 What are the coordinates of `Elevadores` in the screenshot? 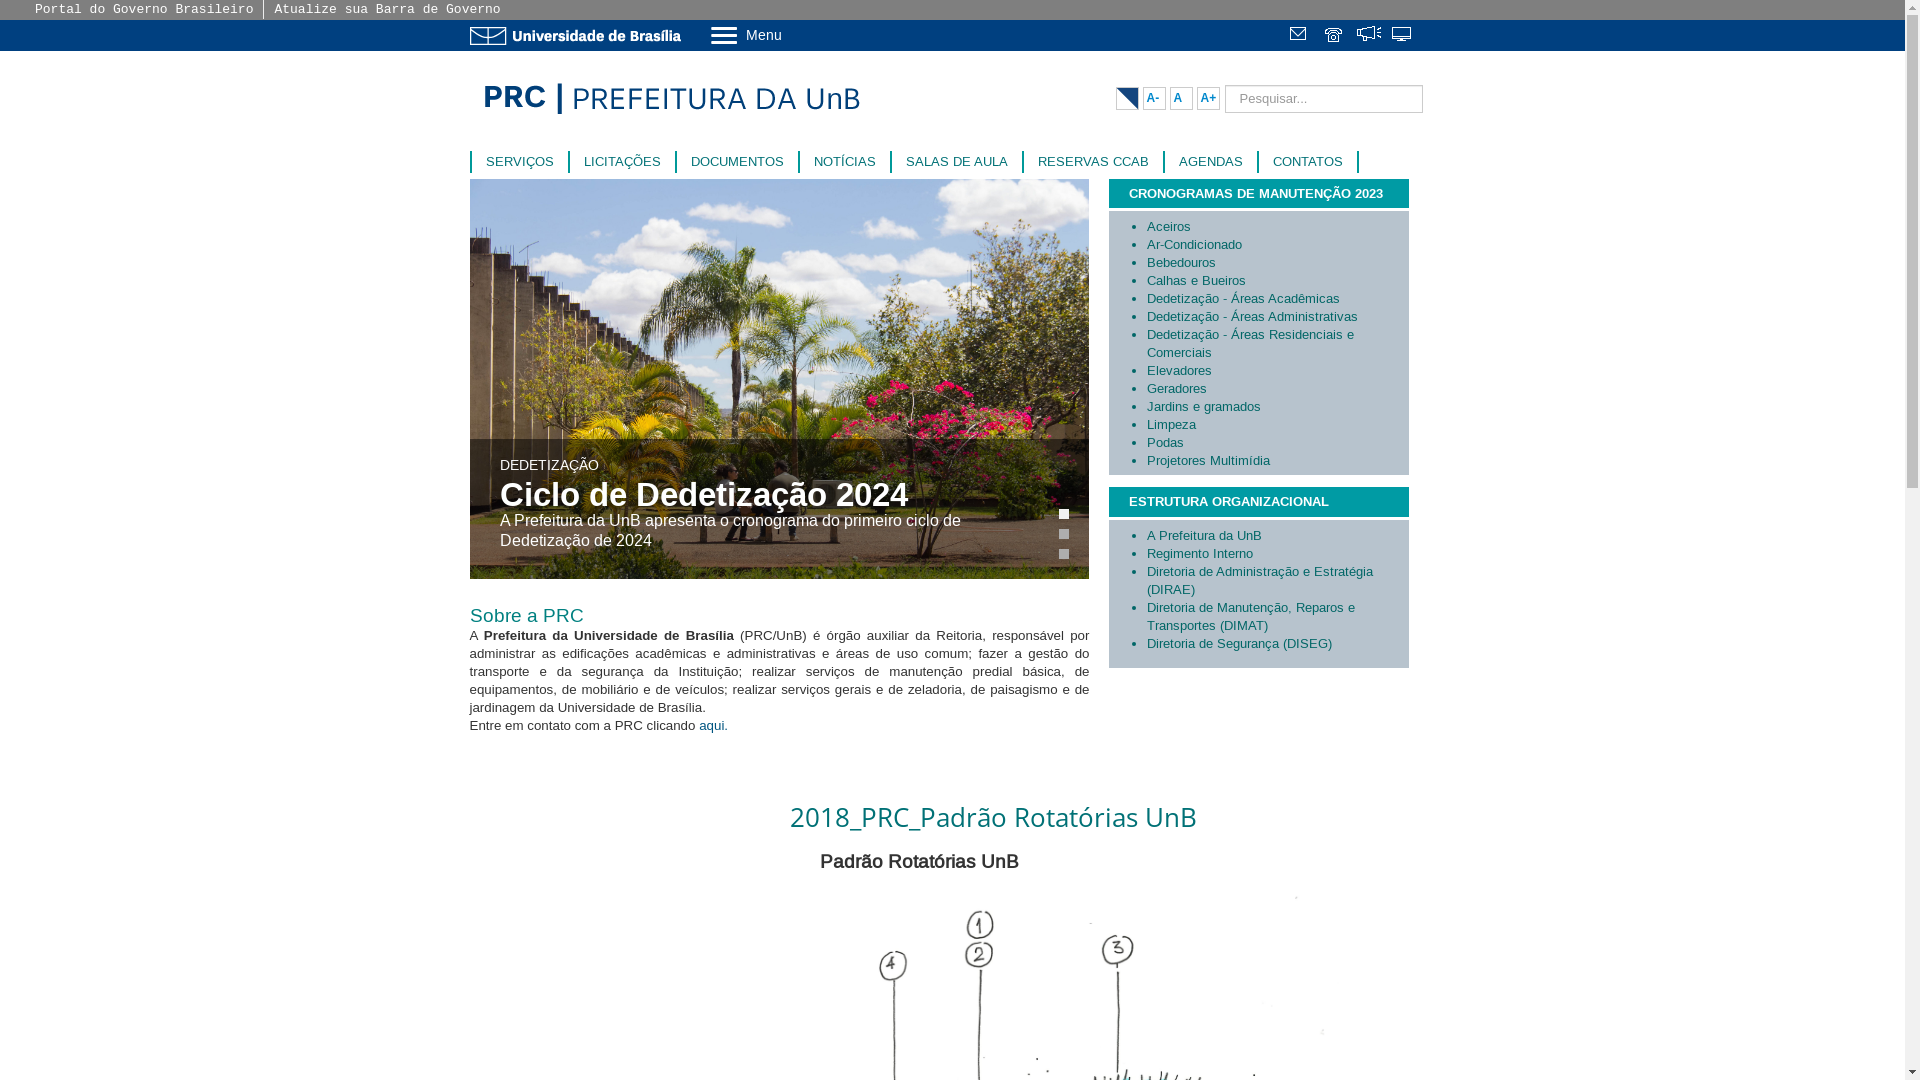 It's located at (1276, 371).